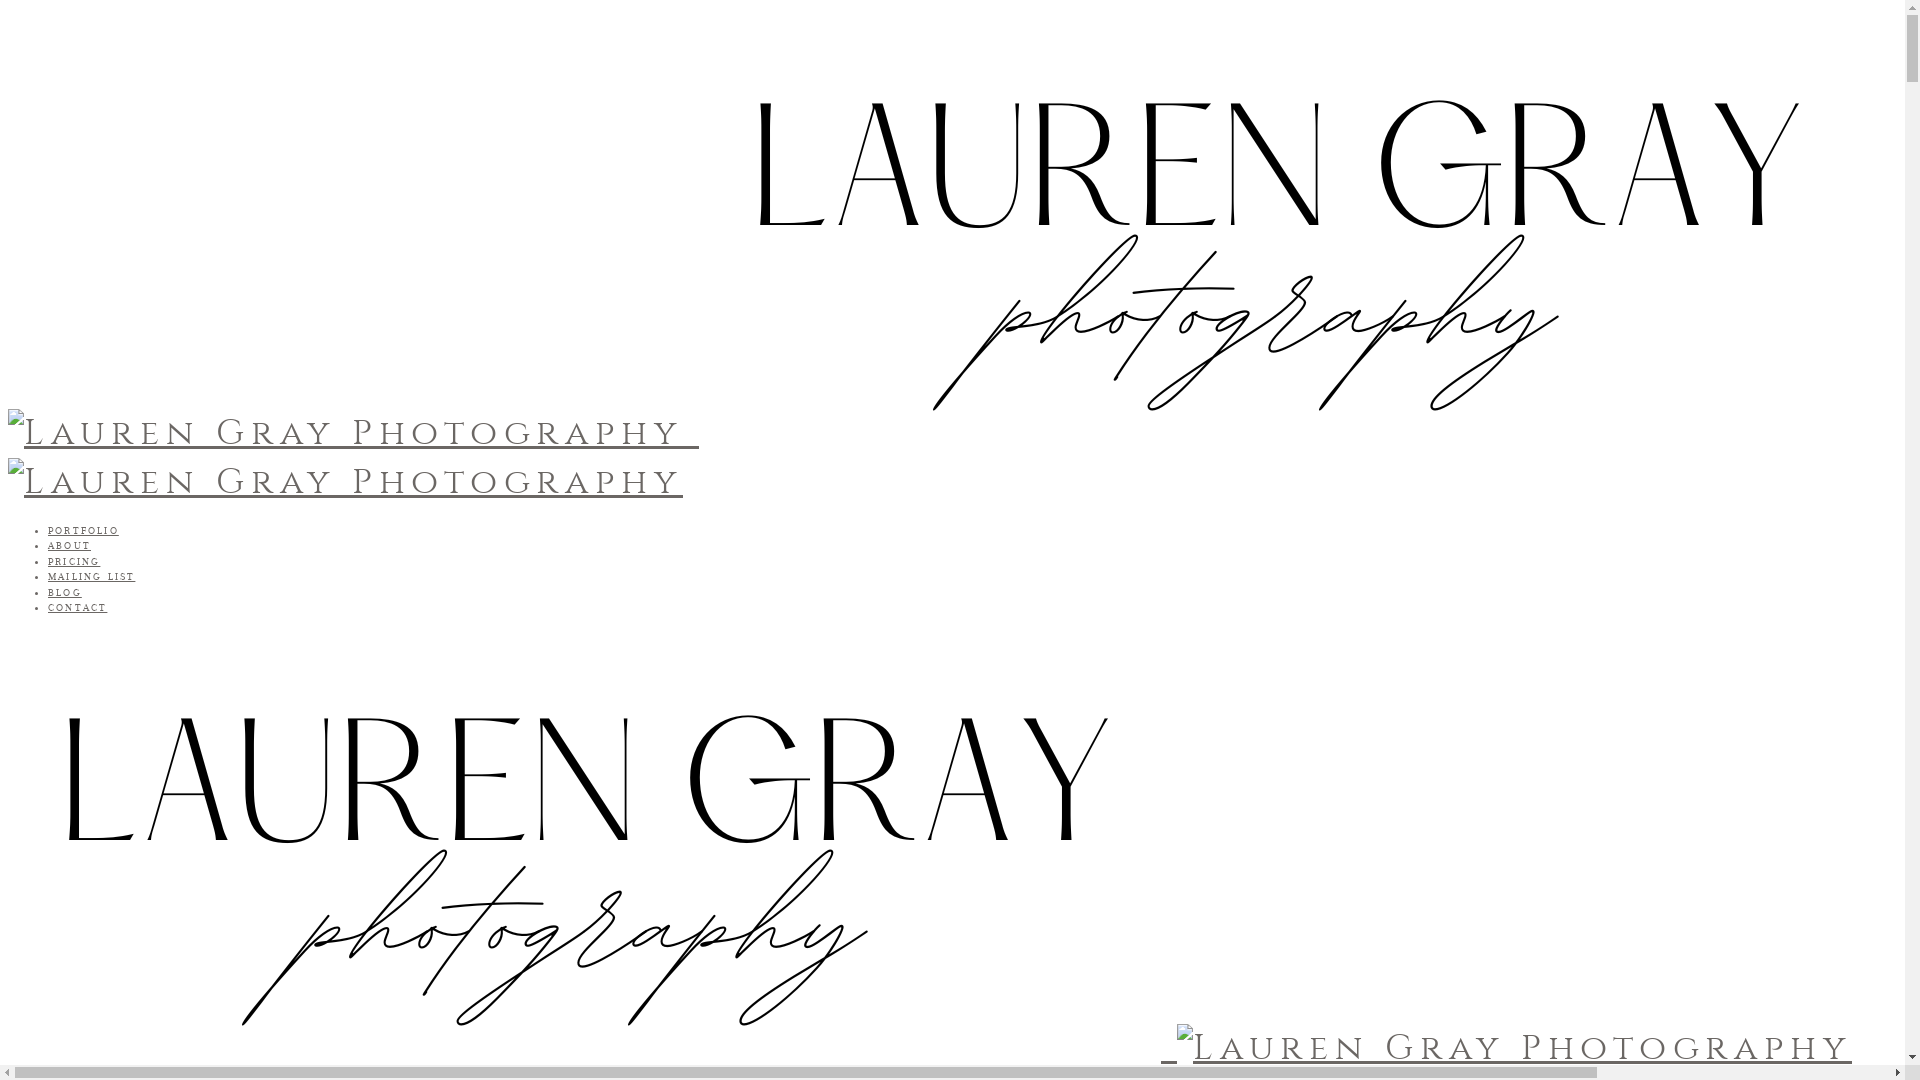  I want to click on BLOG, so click(65, 592).